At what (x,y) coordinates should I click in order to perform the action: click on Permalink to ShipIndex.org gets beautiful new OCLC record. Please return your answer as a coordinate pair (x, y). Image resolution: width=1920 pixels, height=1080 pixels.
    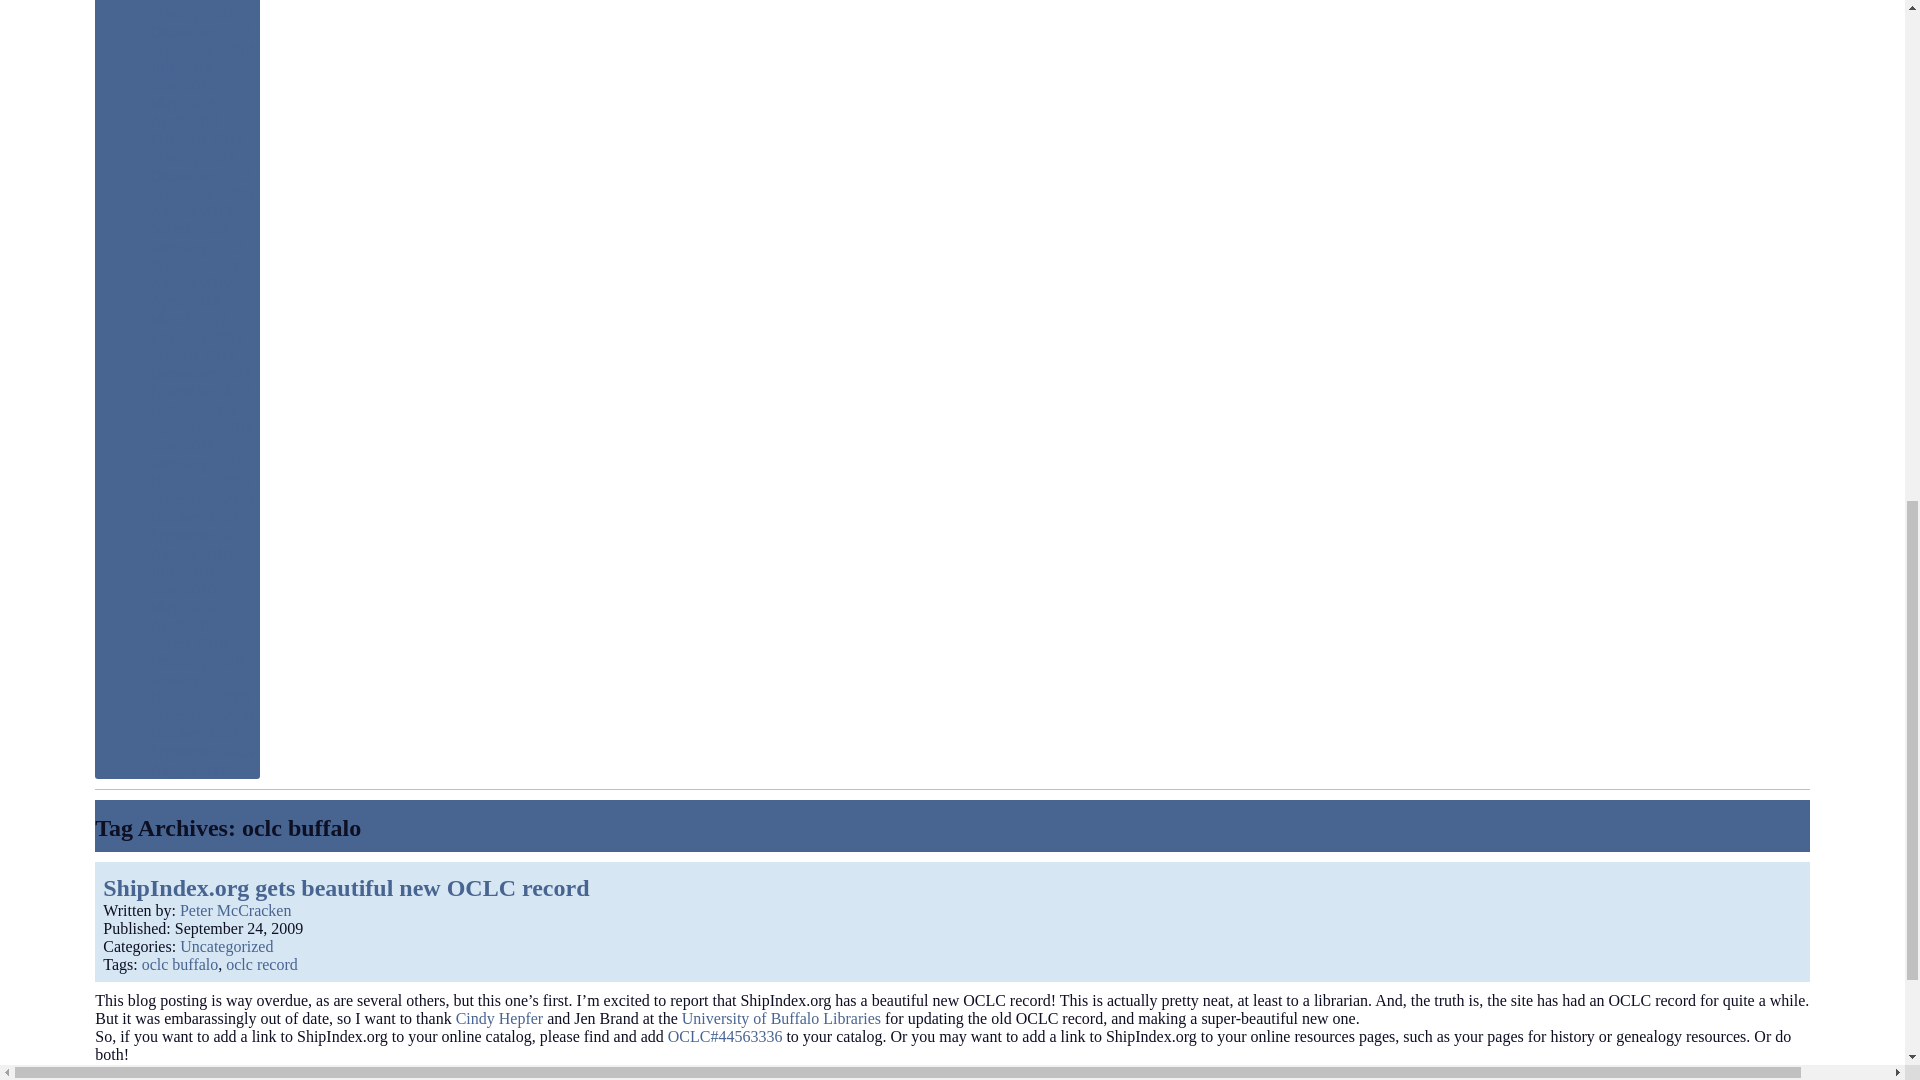
    Looking at the image, I should click on (238, 929).